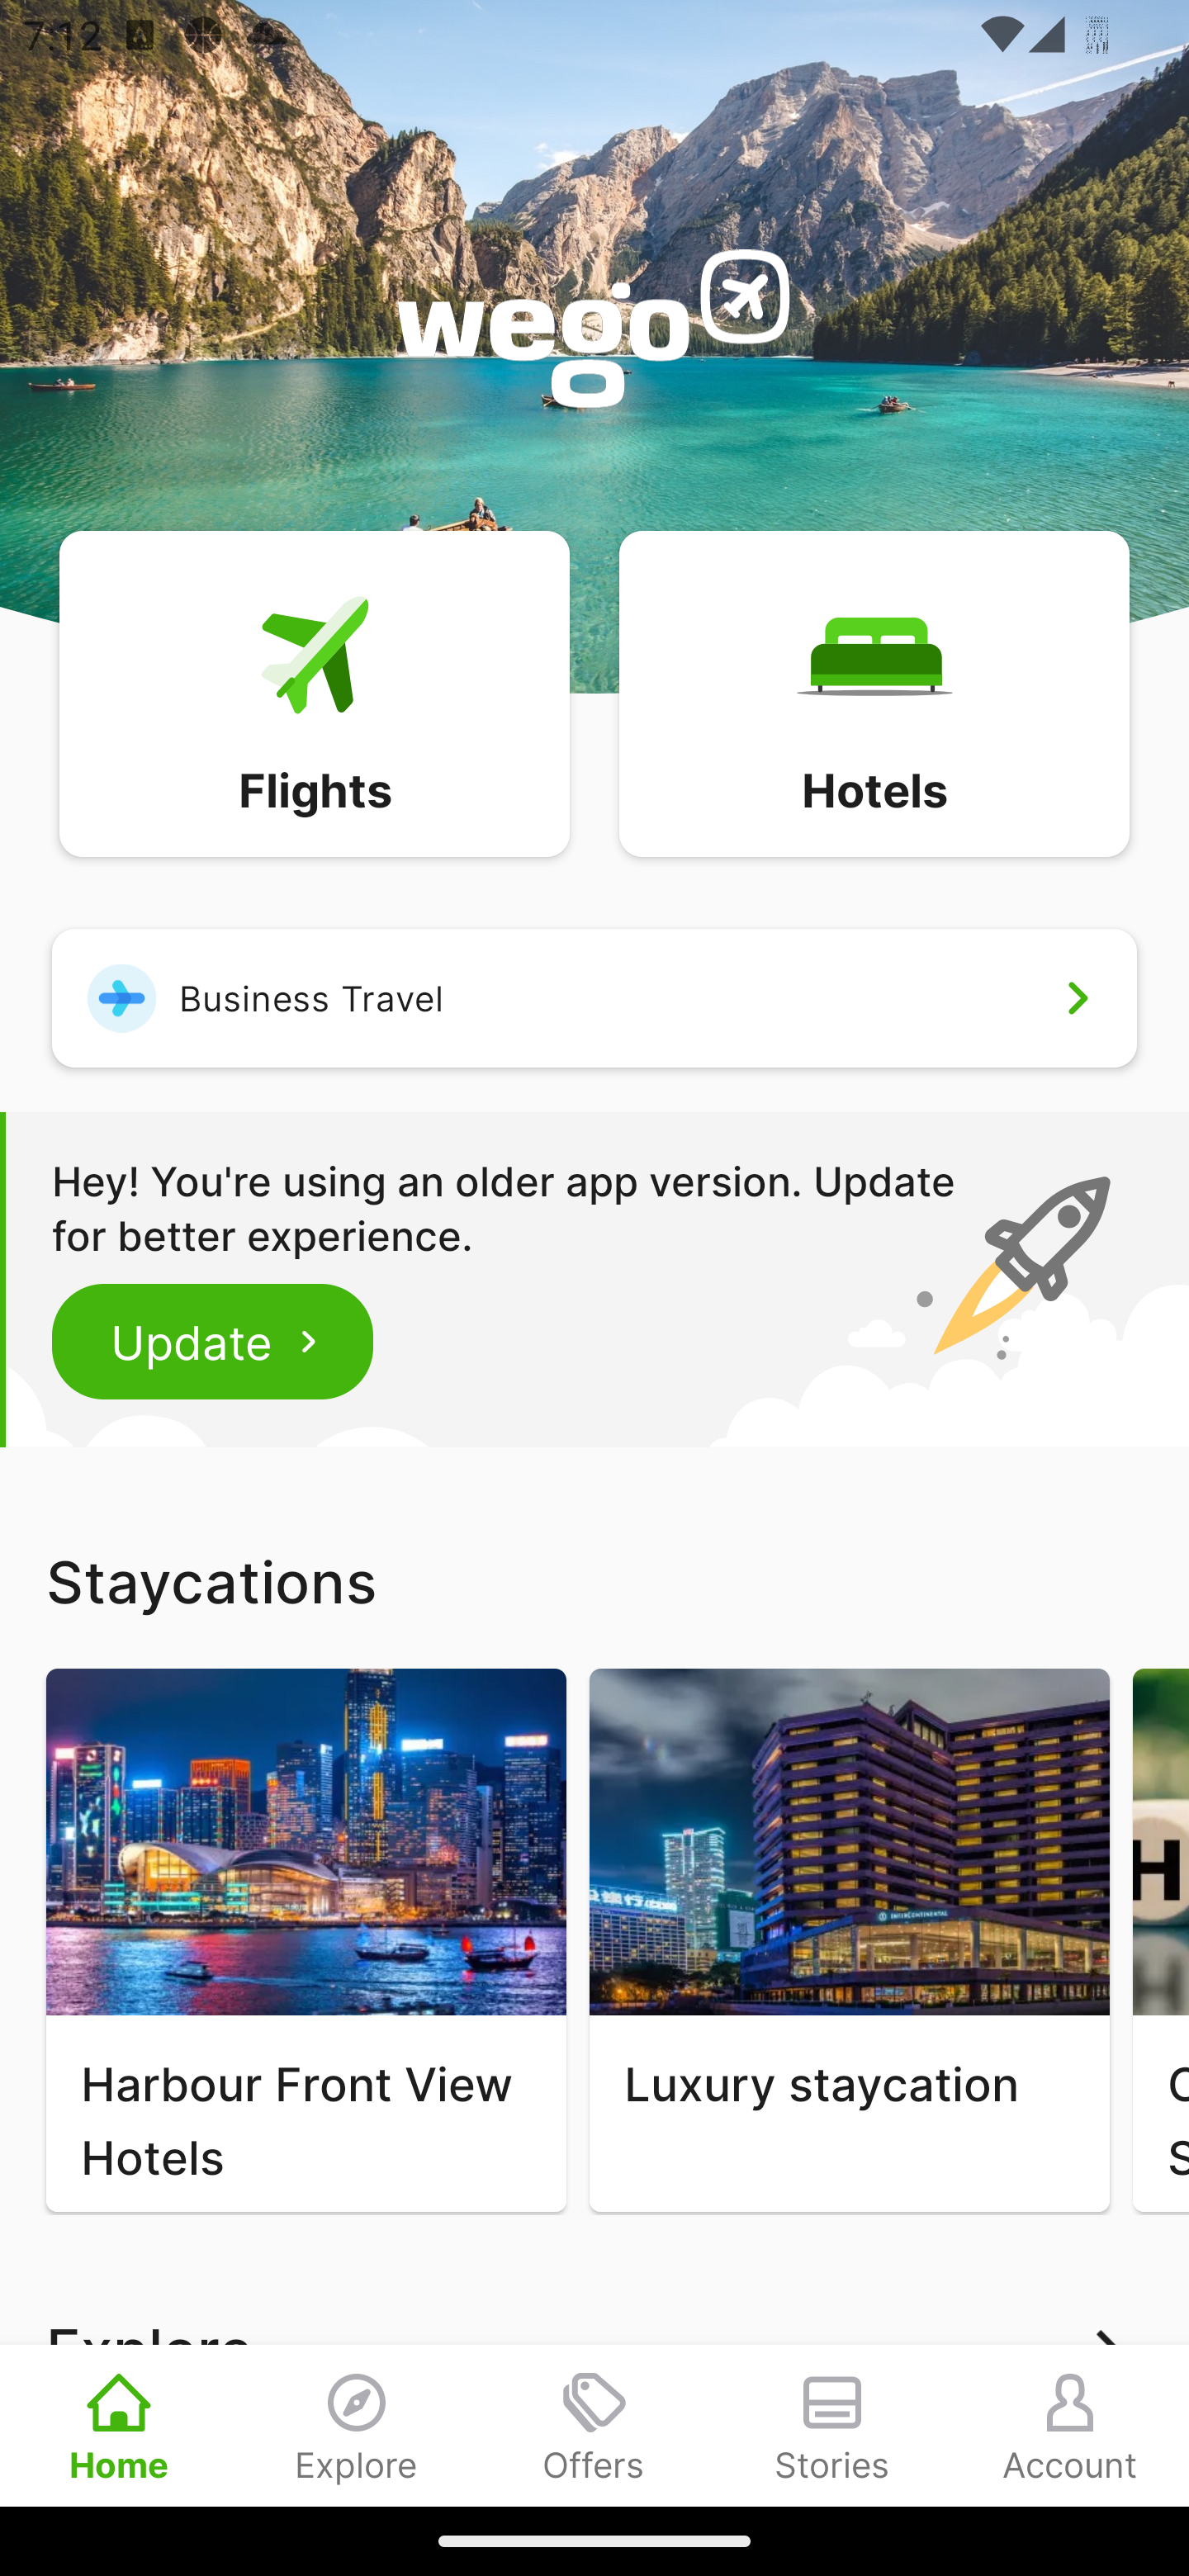  Describe the element at coordinates (832, 2425) in the screenshot. I see `Stories` at that location.